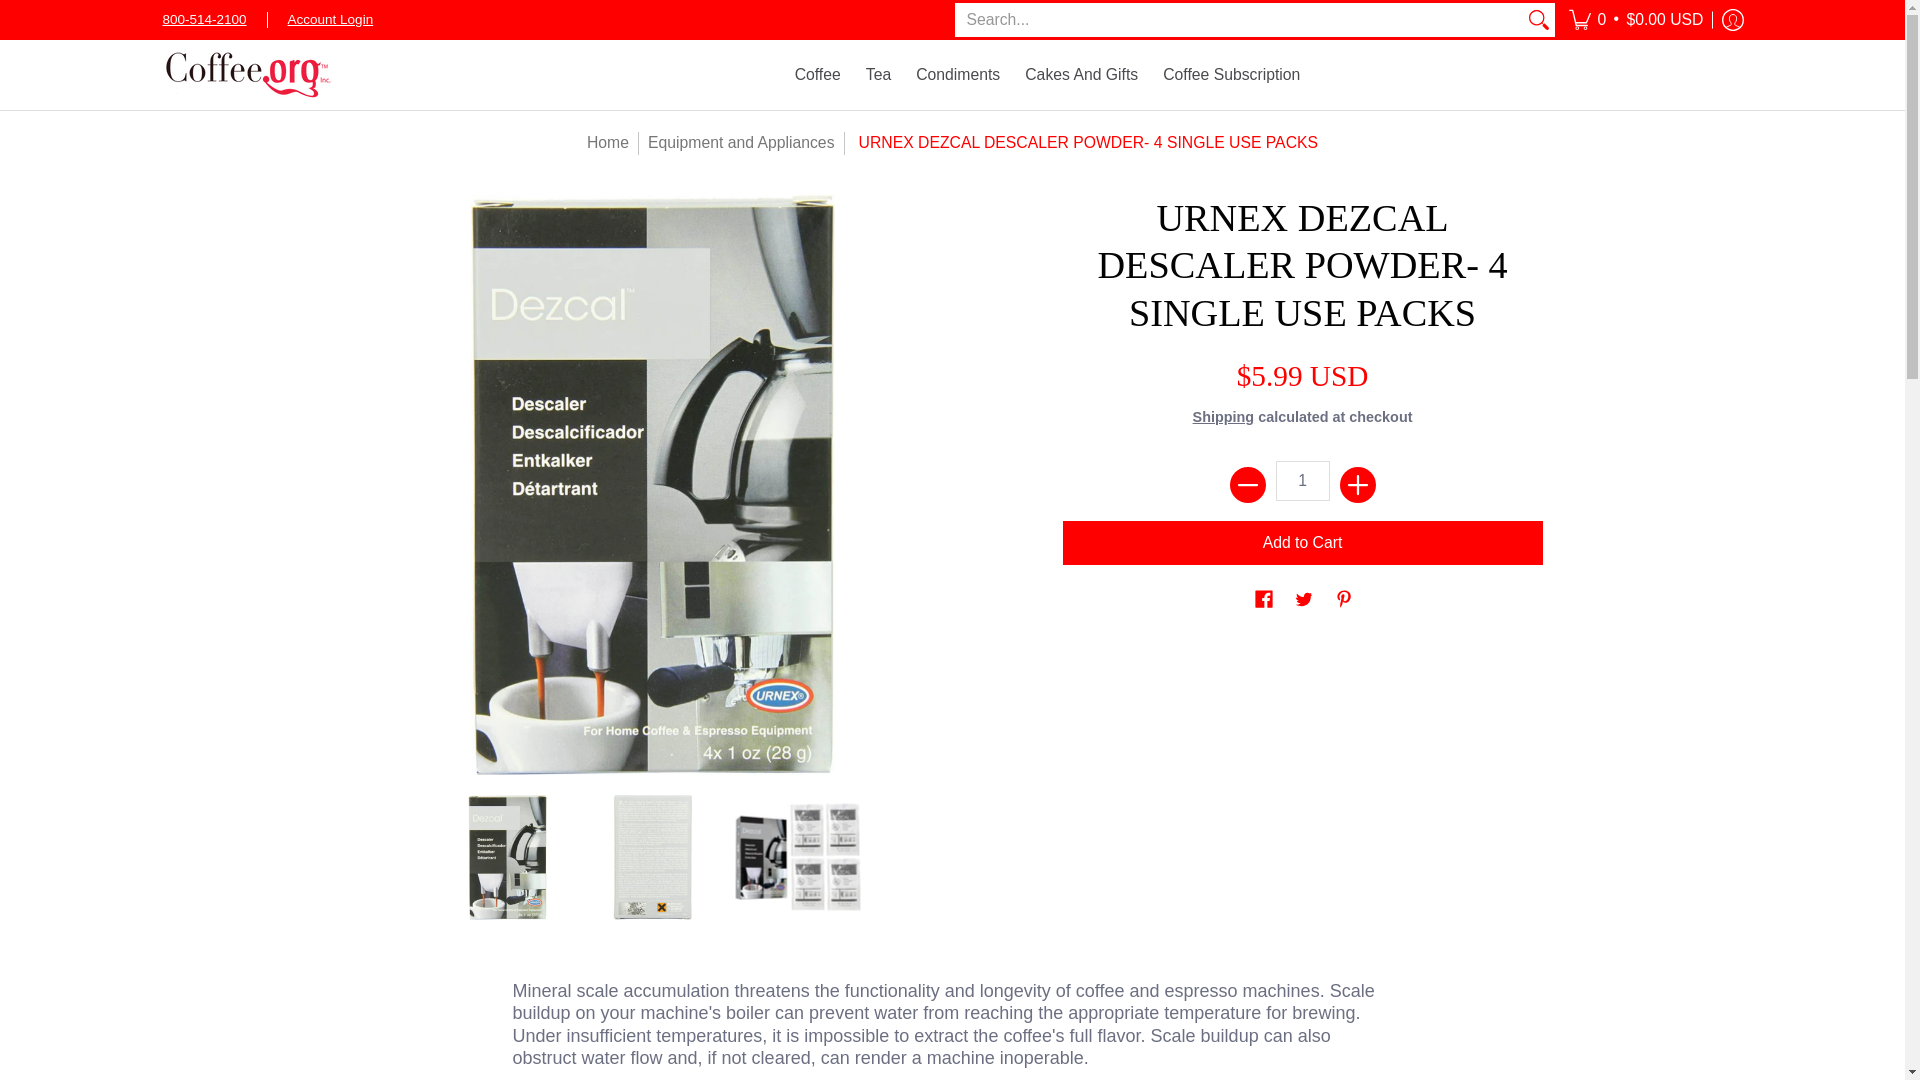 The height and width of the screenshot is (1080, 1920). Describe the element at coordinates (1082, 74) in the screenshot. I see `Cakes And Gifts` at that location.